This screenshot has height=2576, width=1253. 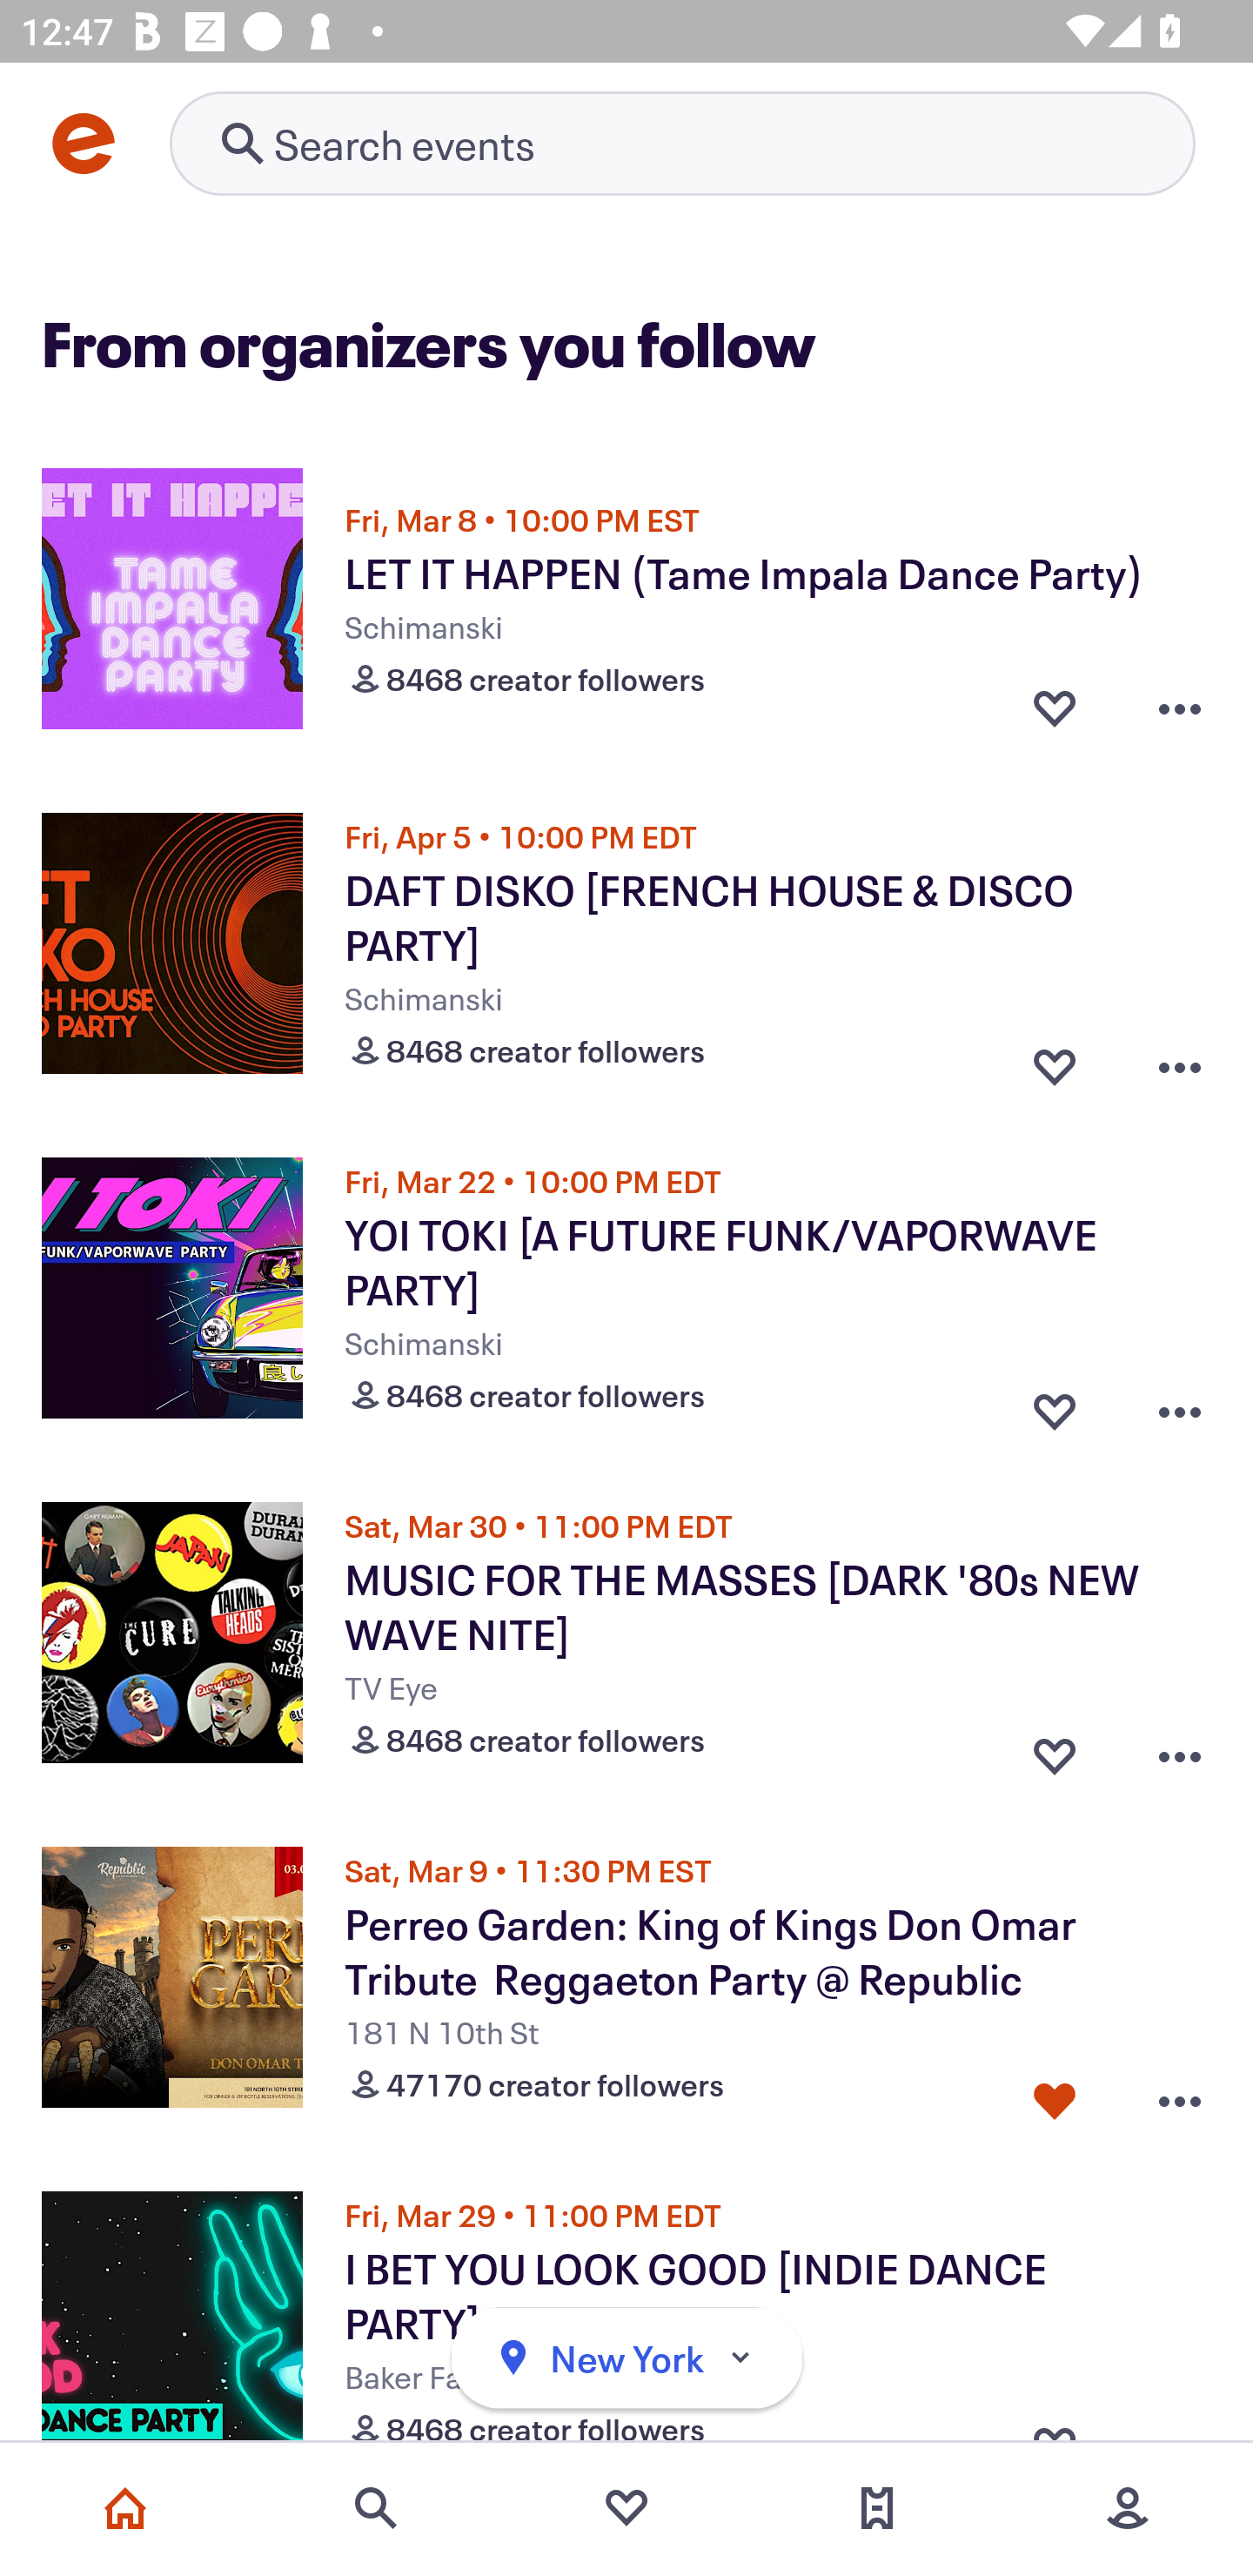 I want to click on Favorite button, so click(x=1055, y=1749).